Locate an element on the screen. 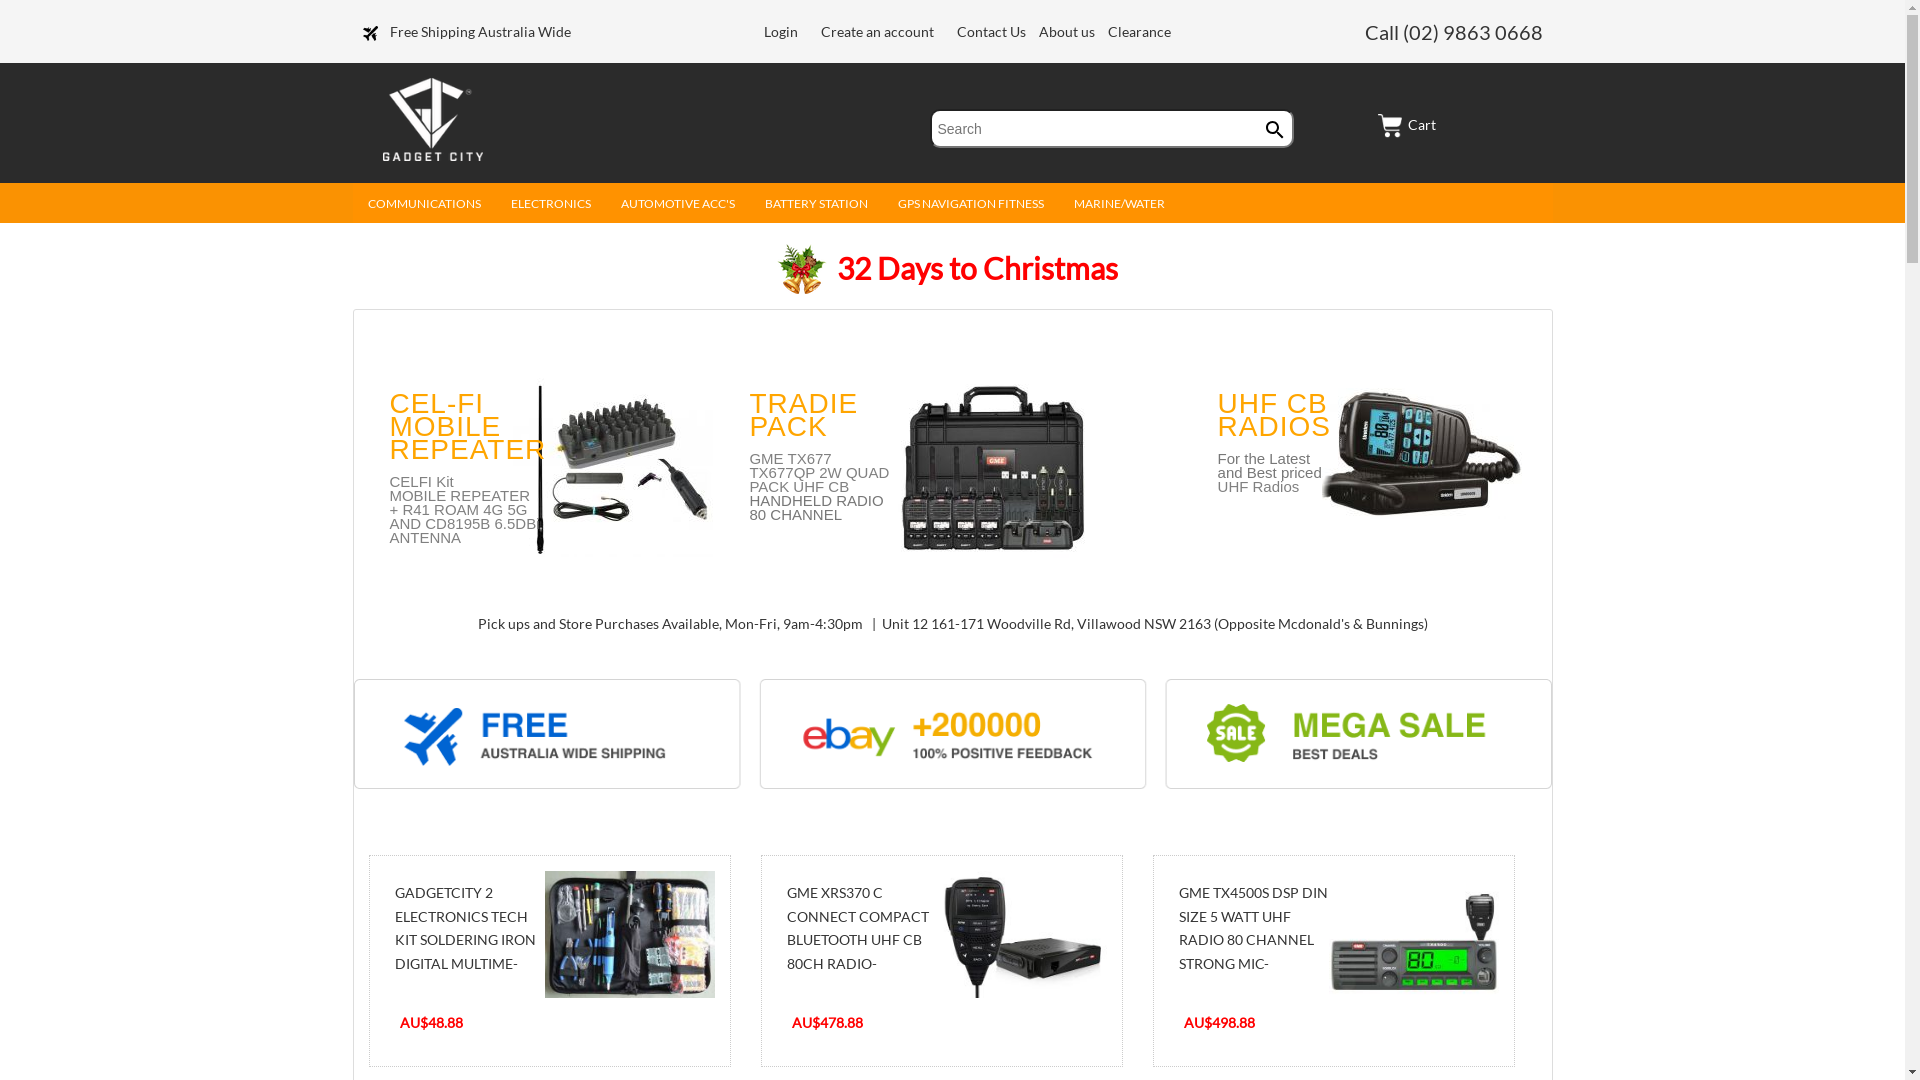 Image resolution: width=1920 pixels, height=1080 pixels. GME XRS370 C CONNECT COMPACT BLUETOOTH UHF CB 80CH RADIO is located at coordinates (1021, 935).